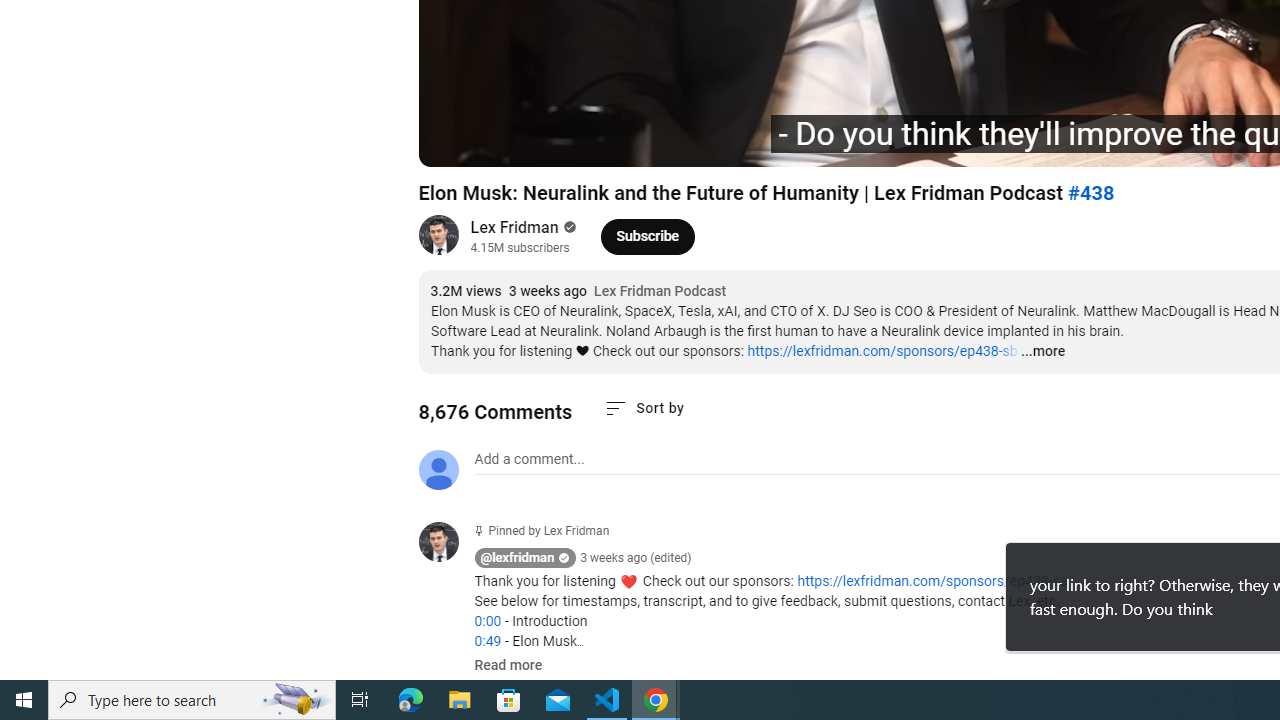 The height and width of the screenshot is (720, 1280). What do you see at coordinates (487, 621) in the screenshot?
I see `0:00` at bounding box center [487, 621].